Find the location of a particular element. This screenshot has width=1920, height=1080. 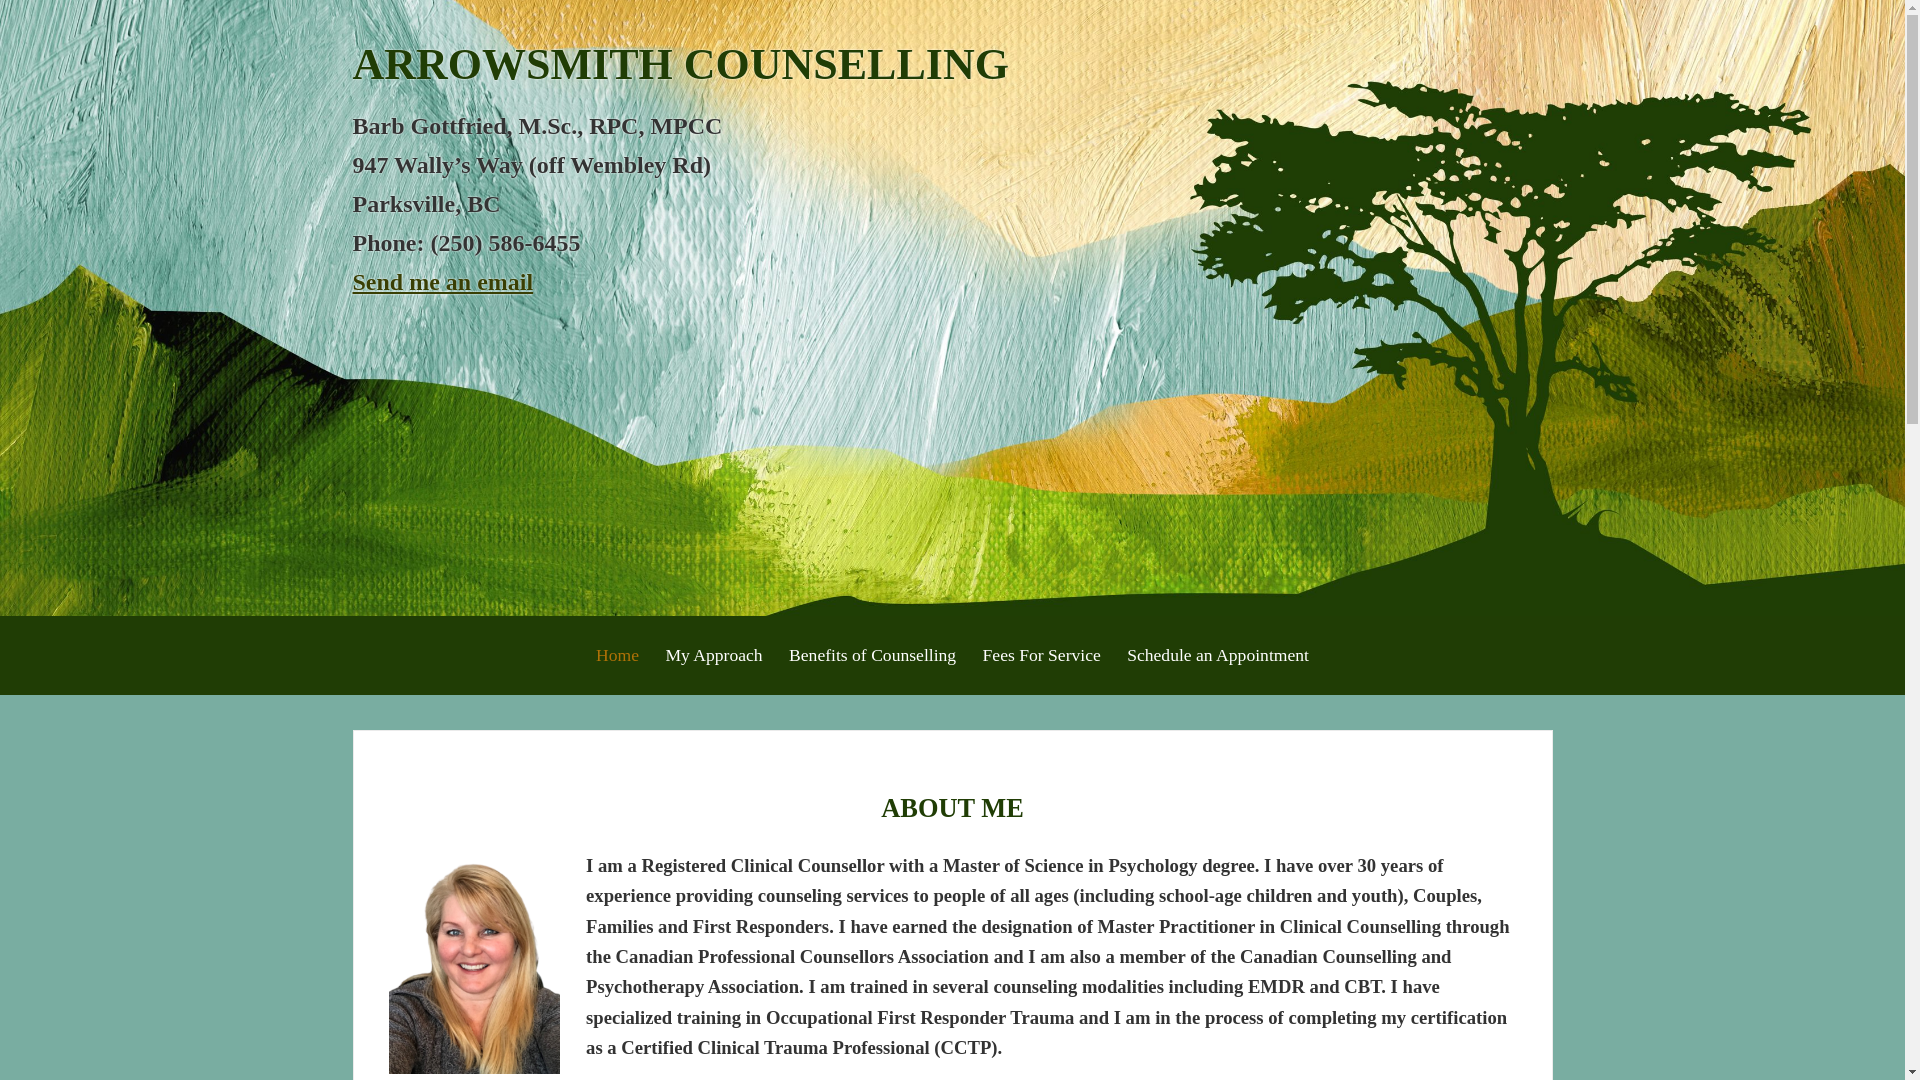

My Approach is located at coordinates (714, 656).